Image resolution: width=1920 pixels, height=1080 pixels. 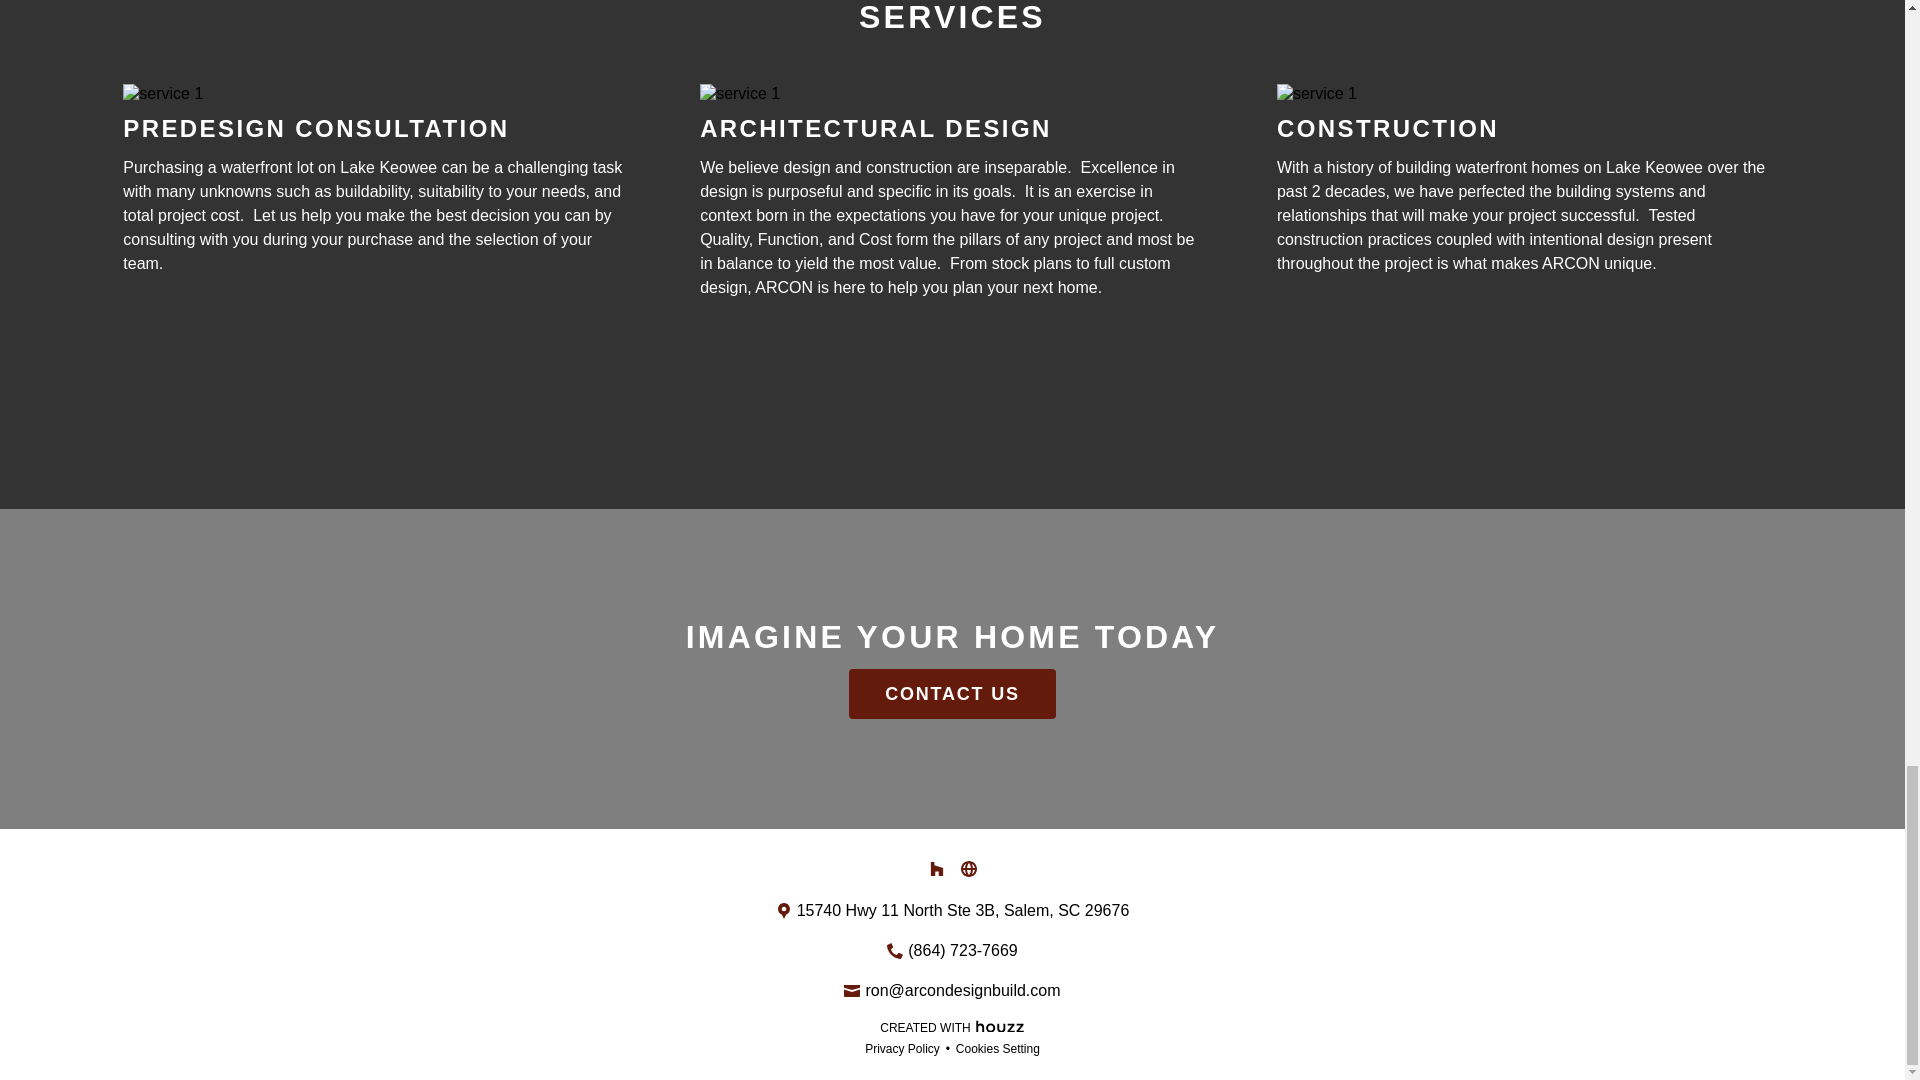 I want to click on 15740 Hwy 11 North Ste 3B, Salem, SC 29676, so click(x=963, y=910).